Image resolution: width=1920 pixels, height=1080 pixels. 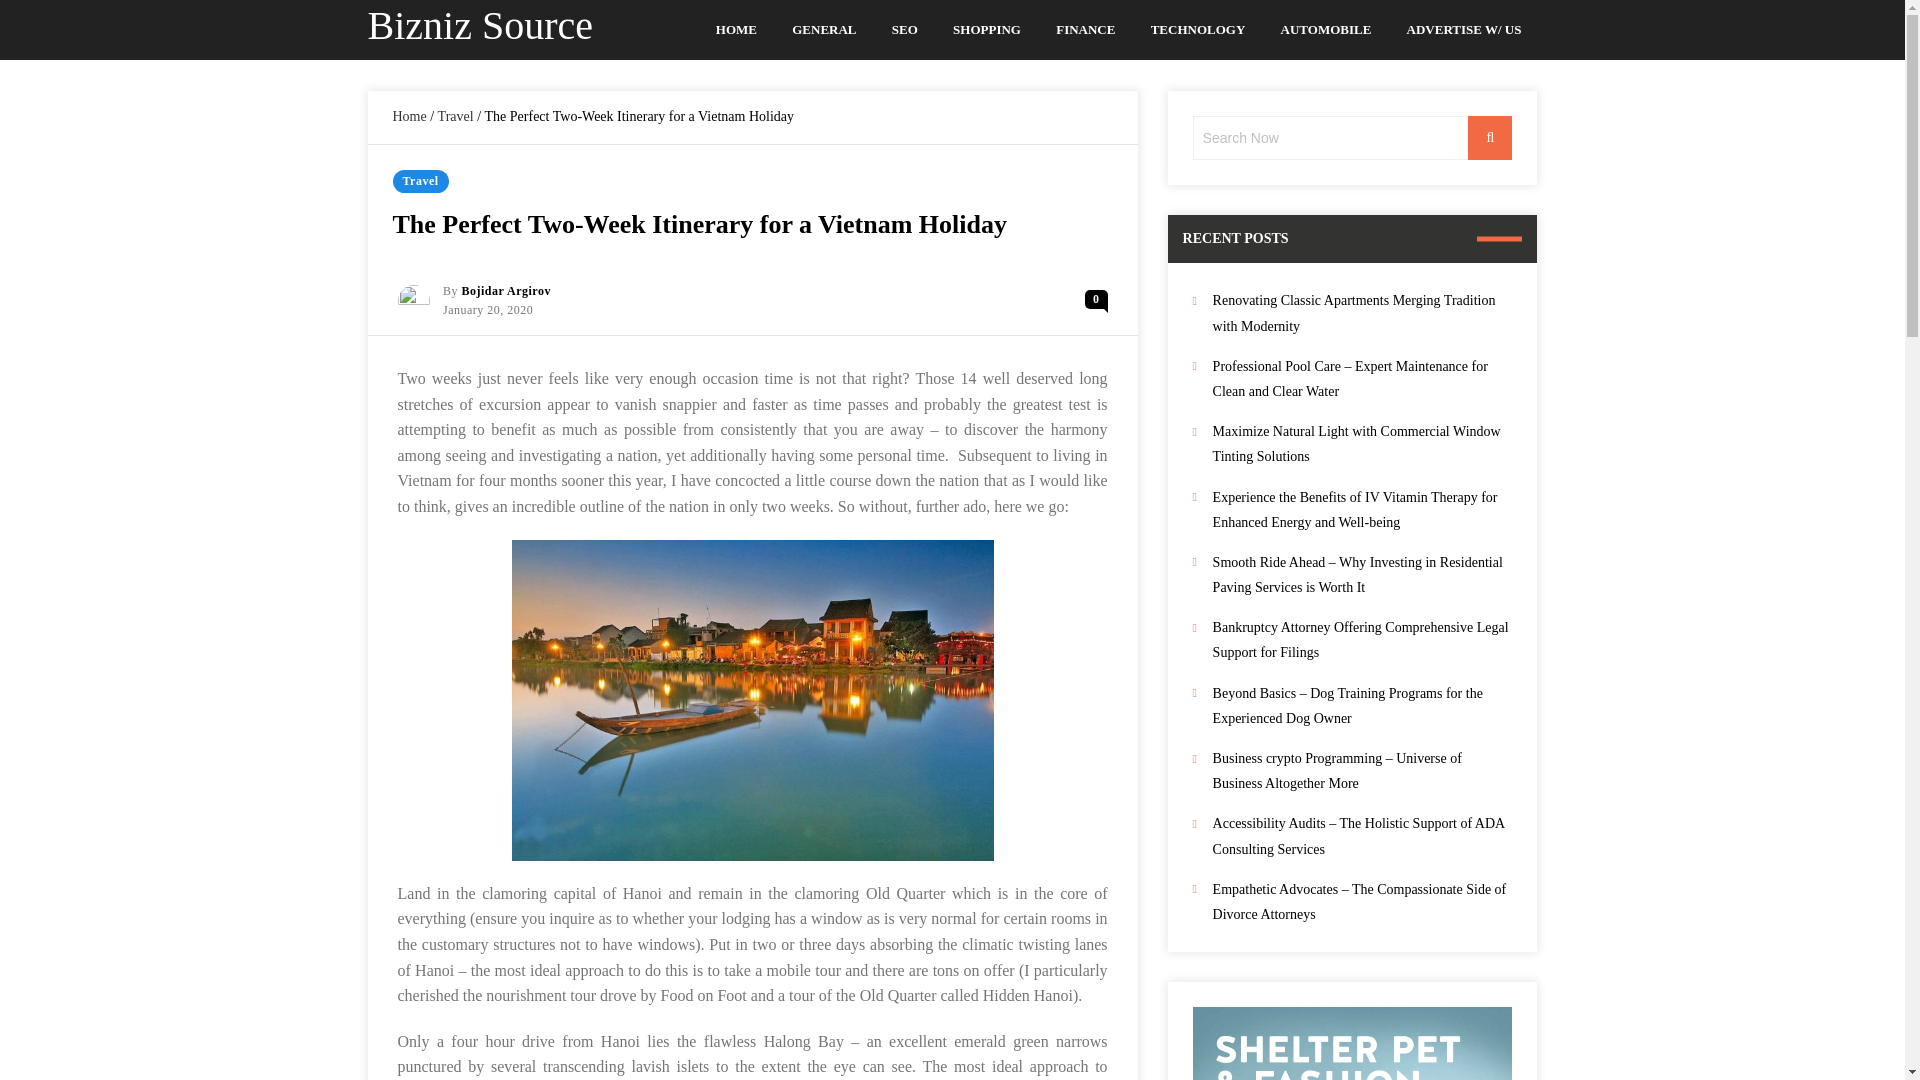 I want to click on Posts by Bojidar Argirov, so click(x=506, y=291).